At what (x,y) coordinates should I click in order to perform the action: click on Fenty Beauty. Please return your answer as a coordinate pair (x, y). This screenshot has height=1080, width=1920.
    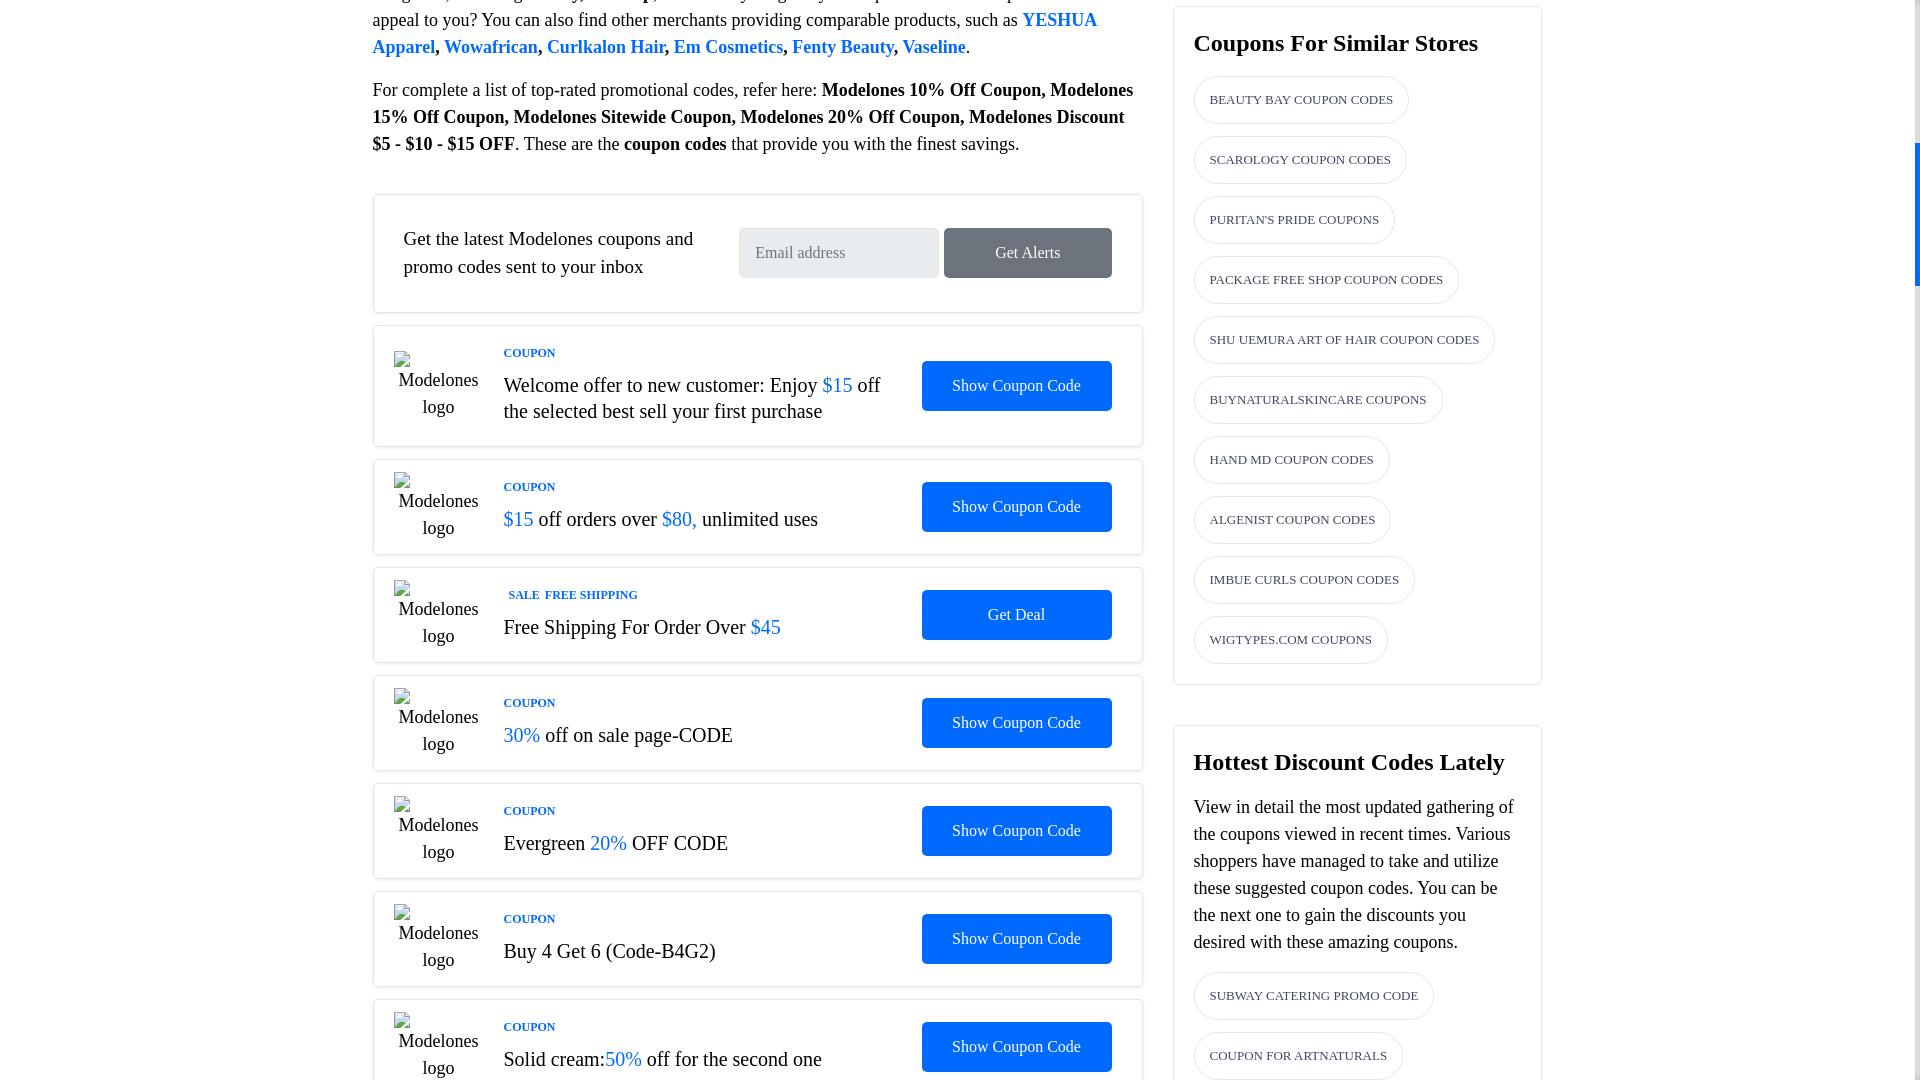
    Looking at the image, I should click on (842, 46).